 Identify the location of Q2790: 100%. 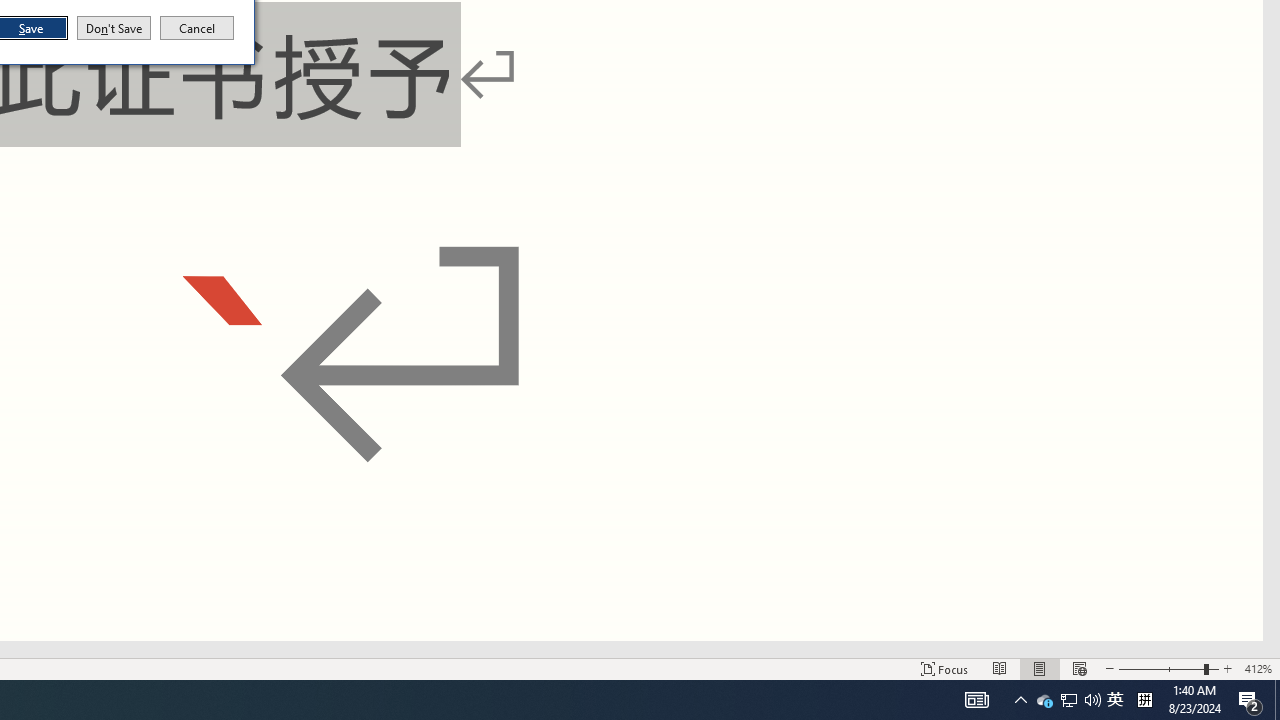
(1168, 668).